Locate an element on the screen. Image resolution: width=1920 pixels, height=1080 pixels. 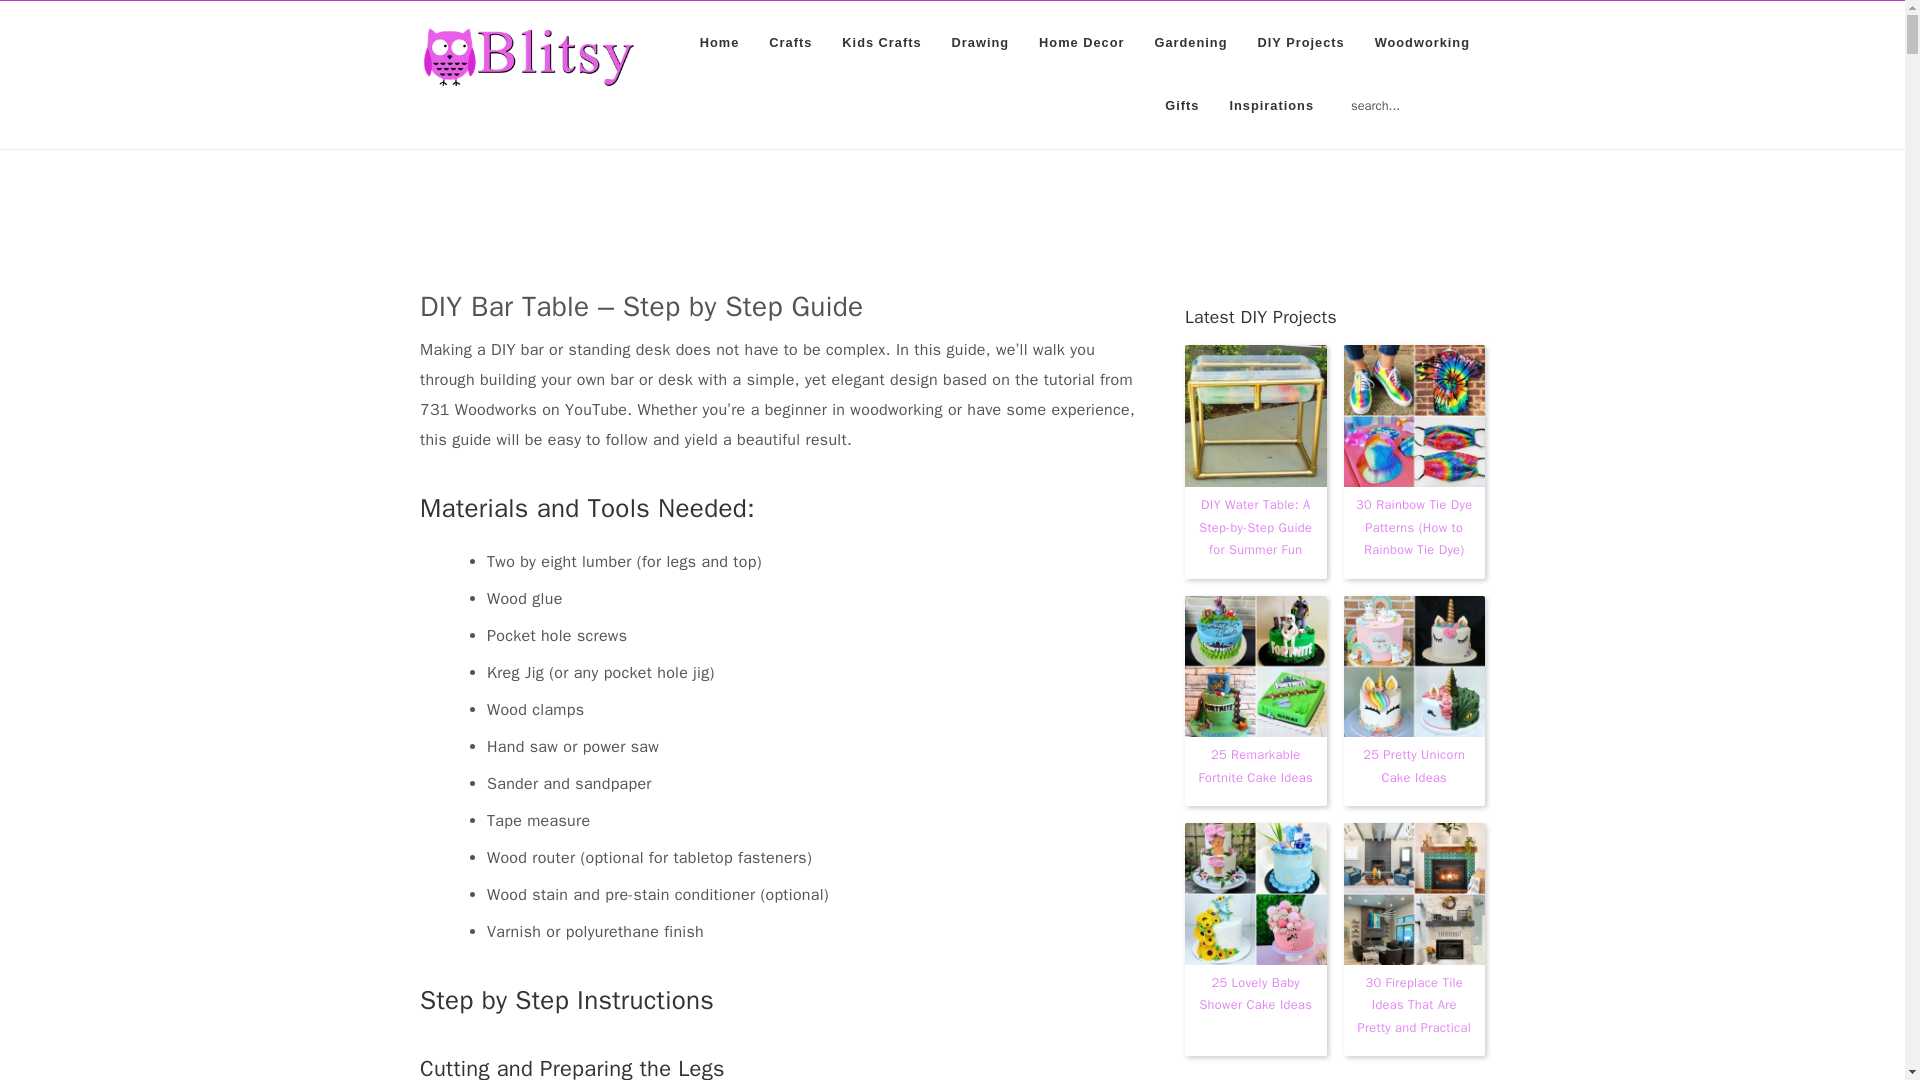
Gardening is located at coordinates (1190, 42).